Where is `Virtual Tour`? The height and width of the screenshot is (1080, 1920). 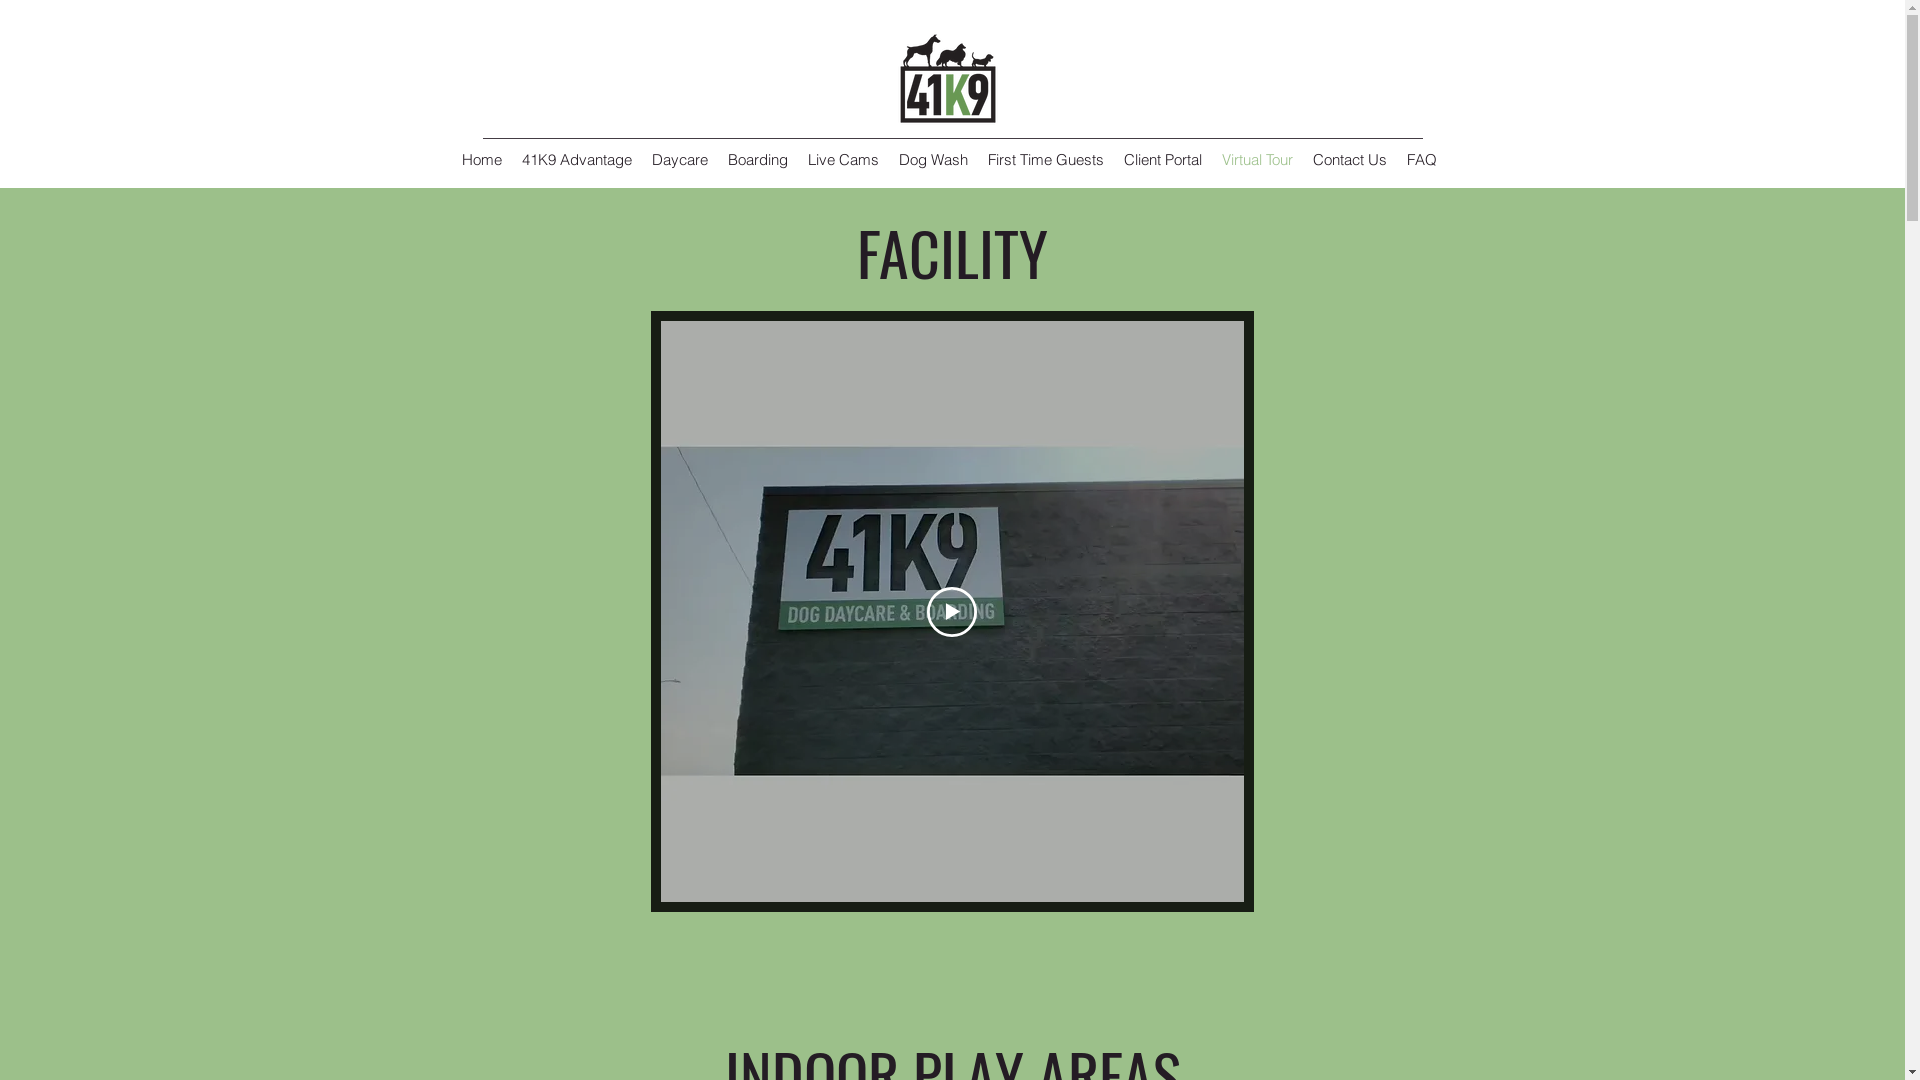
Virtual Tour is located at coordinates (1258, 160).